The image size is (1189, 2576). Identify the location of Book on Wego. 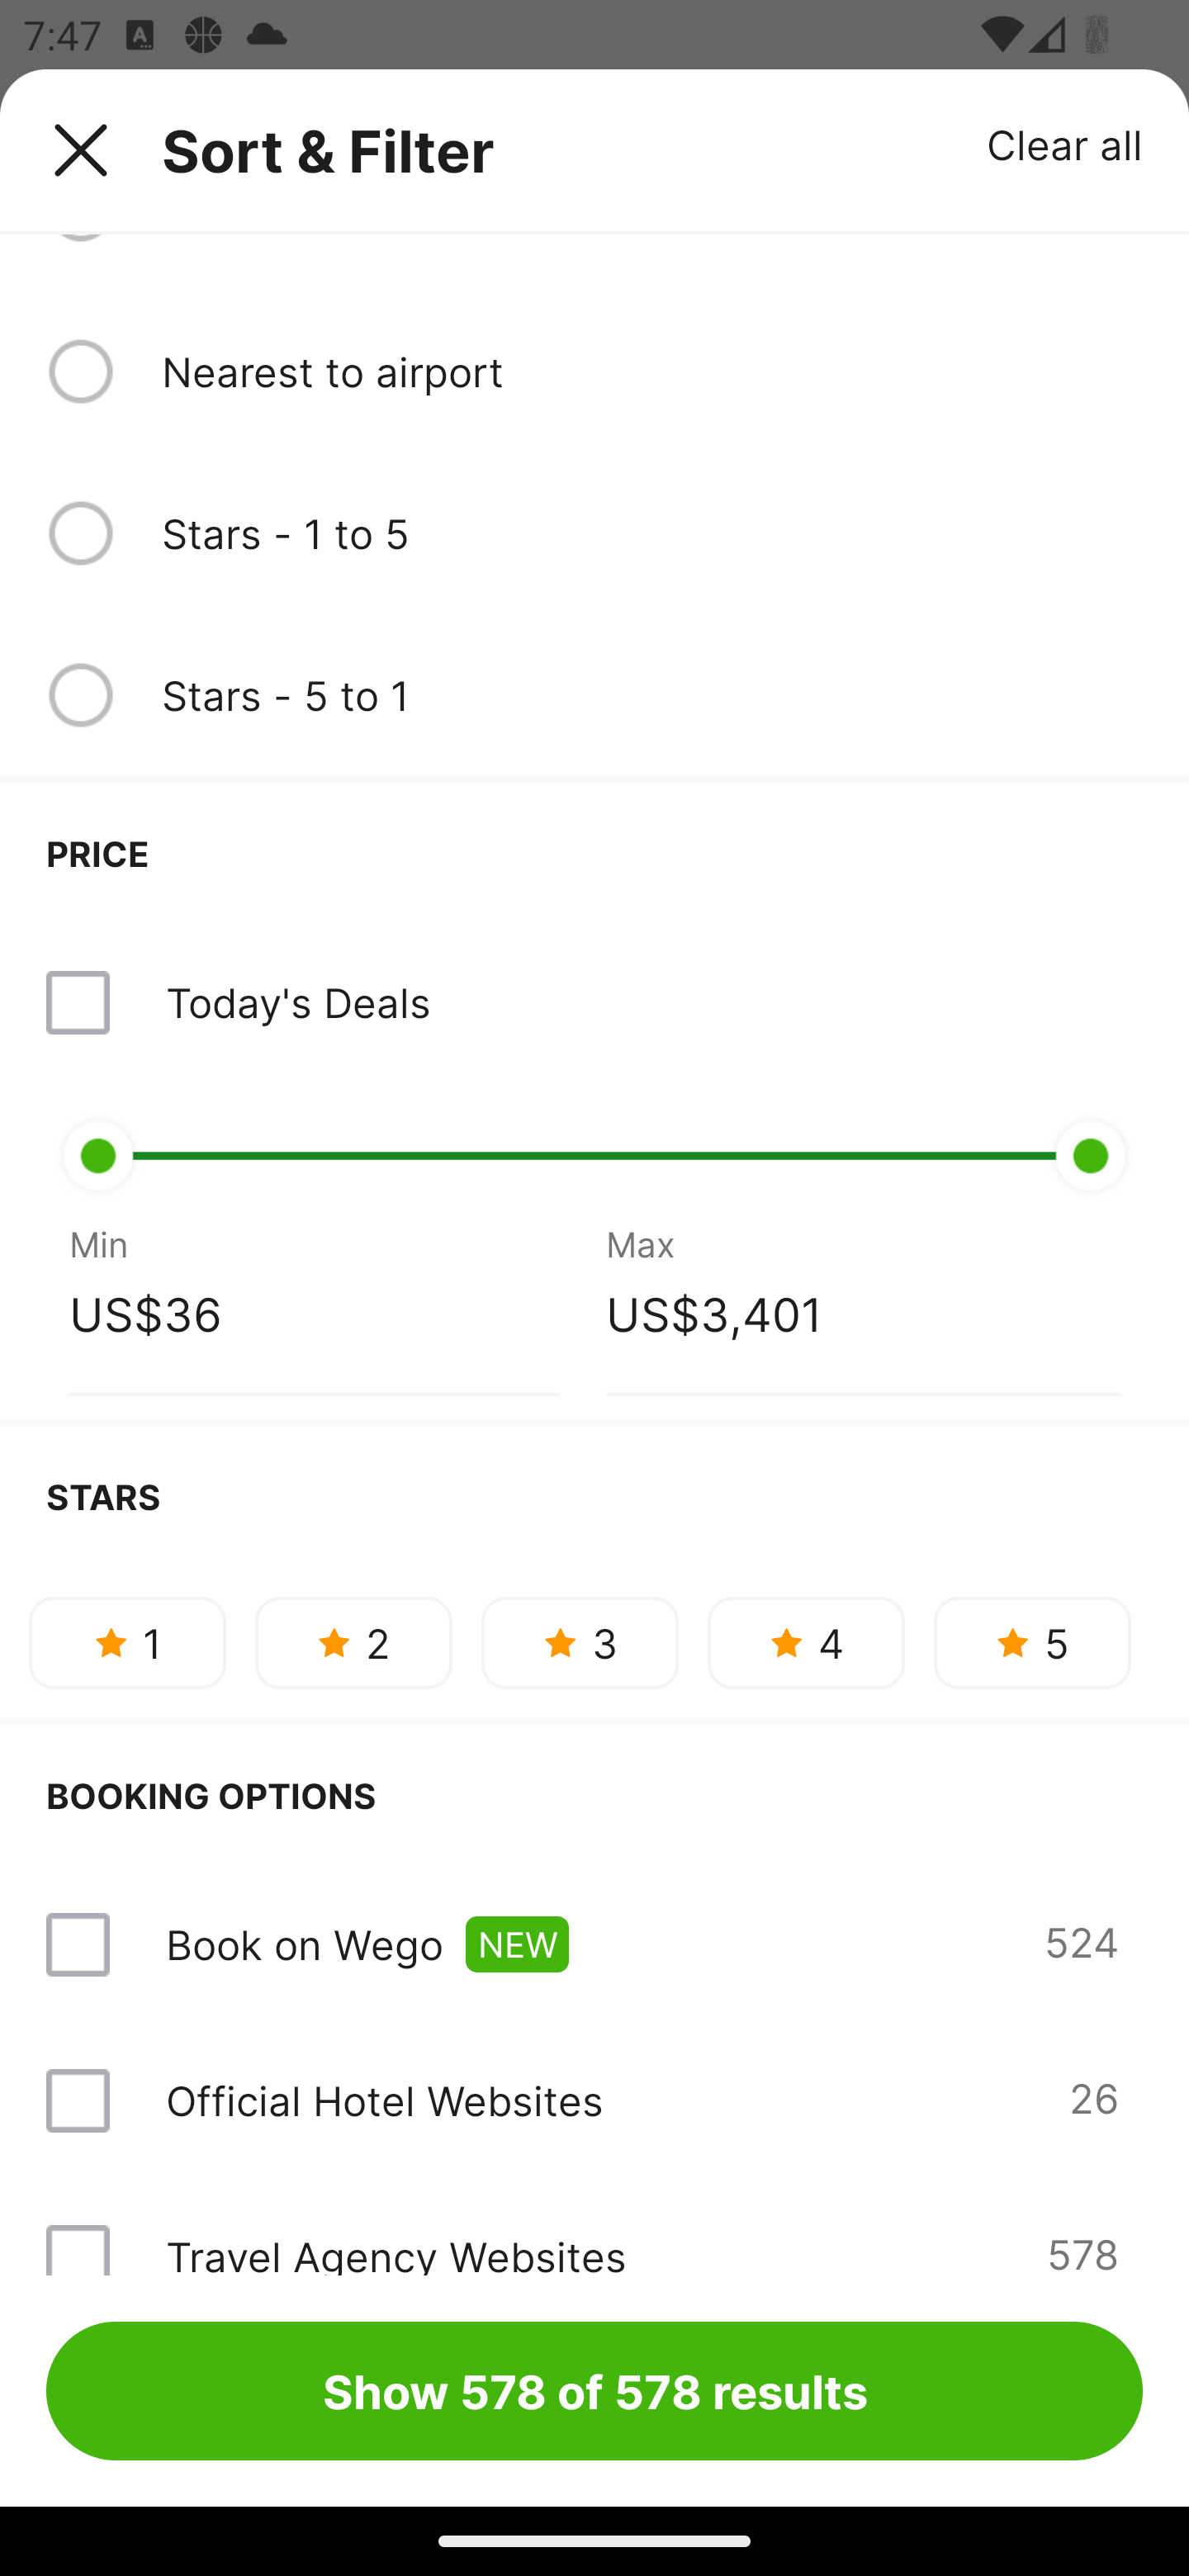
(304, 1944).